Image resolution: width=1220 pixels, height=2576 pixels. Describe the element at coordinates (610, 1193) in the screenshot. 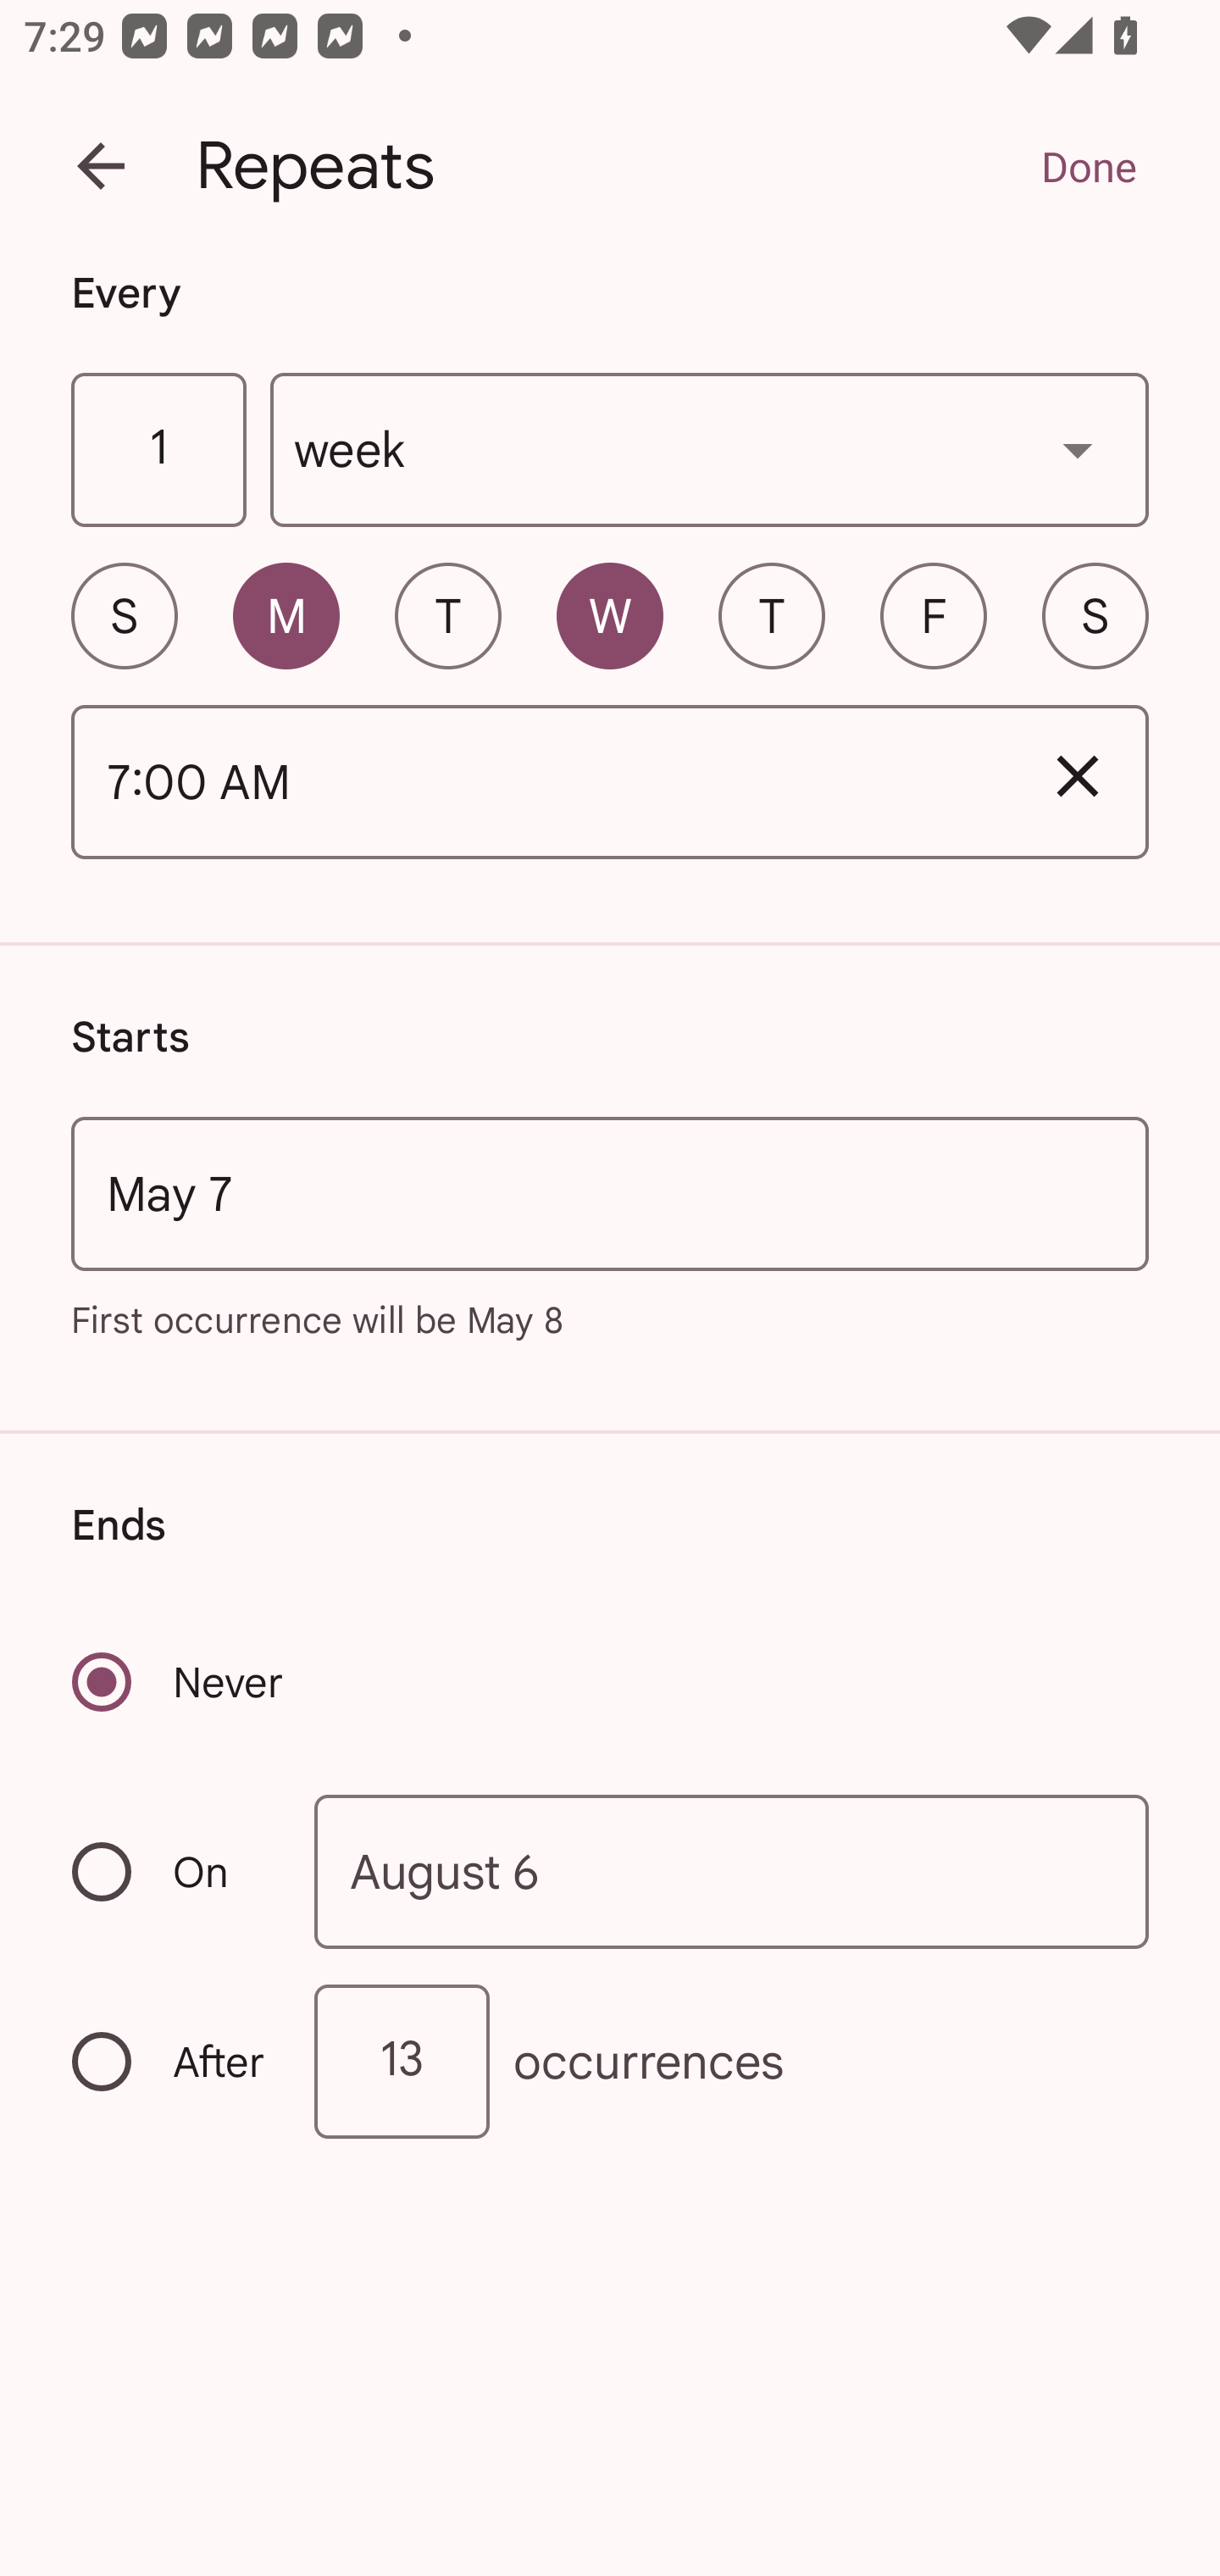

I see `May 7` at that location.